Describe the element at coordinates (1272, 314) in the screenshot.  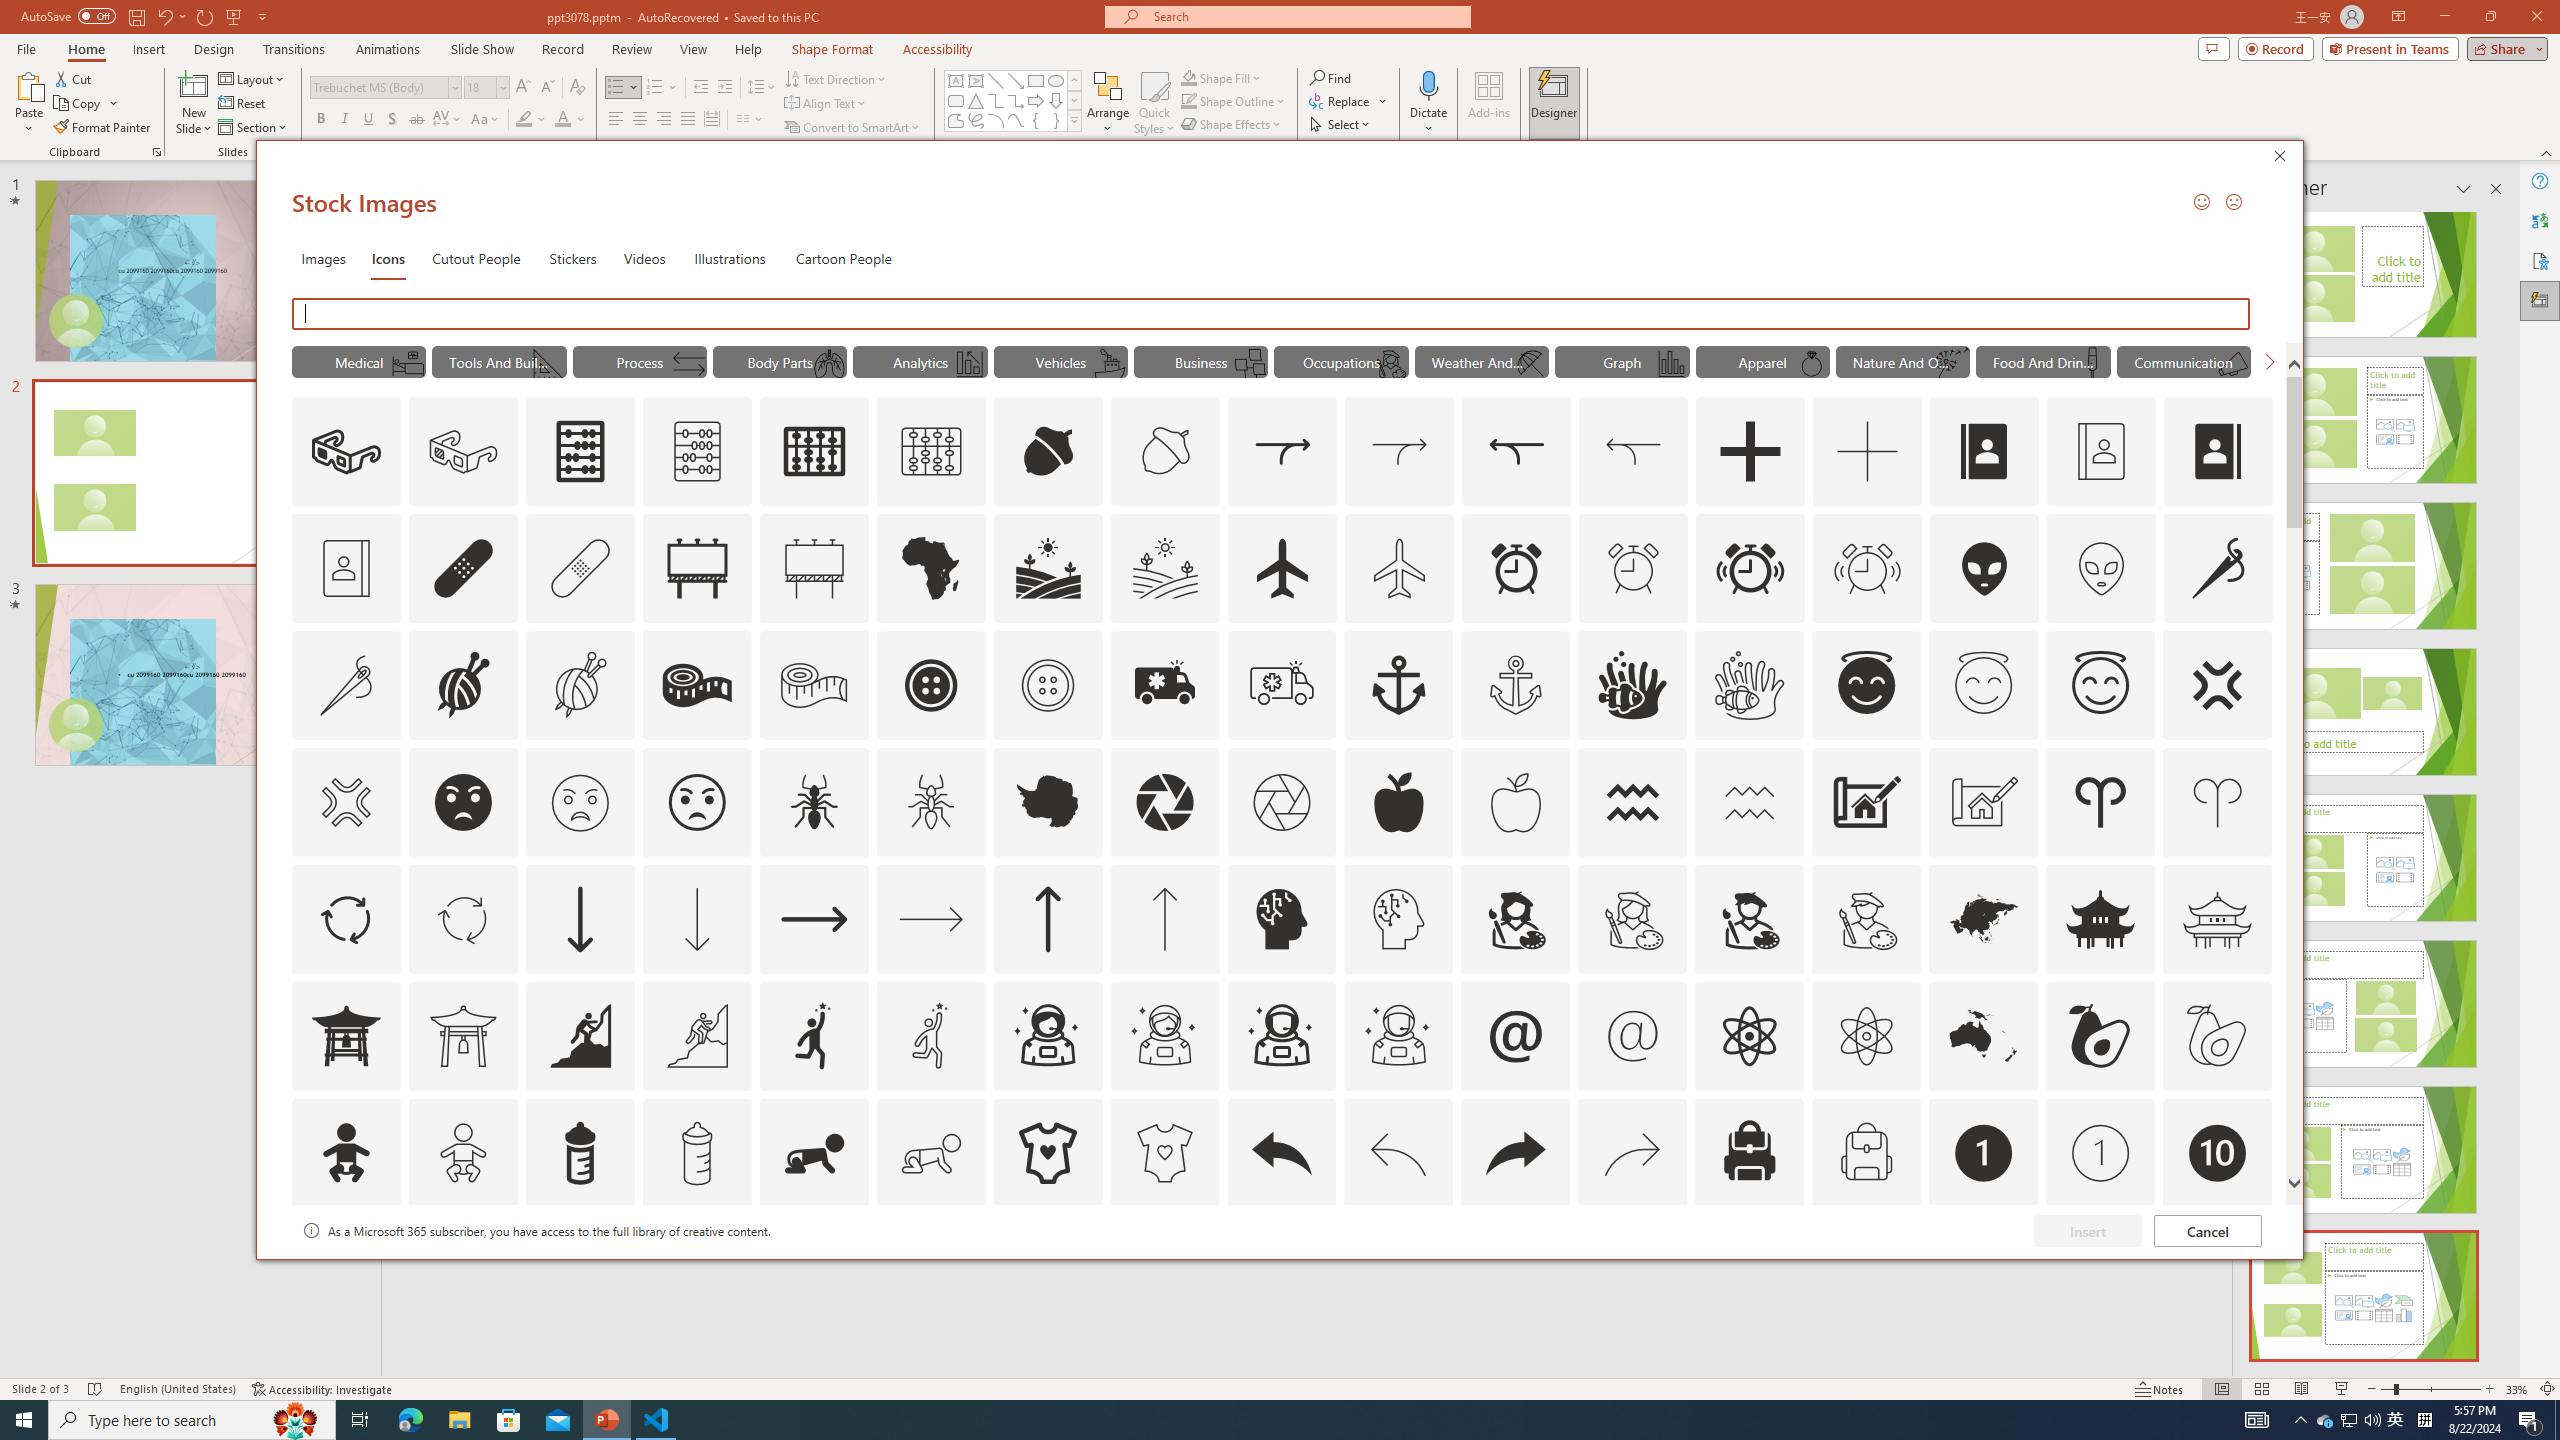
I see `Search Icons` at that location.